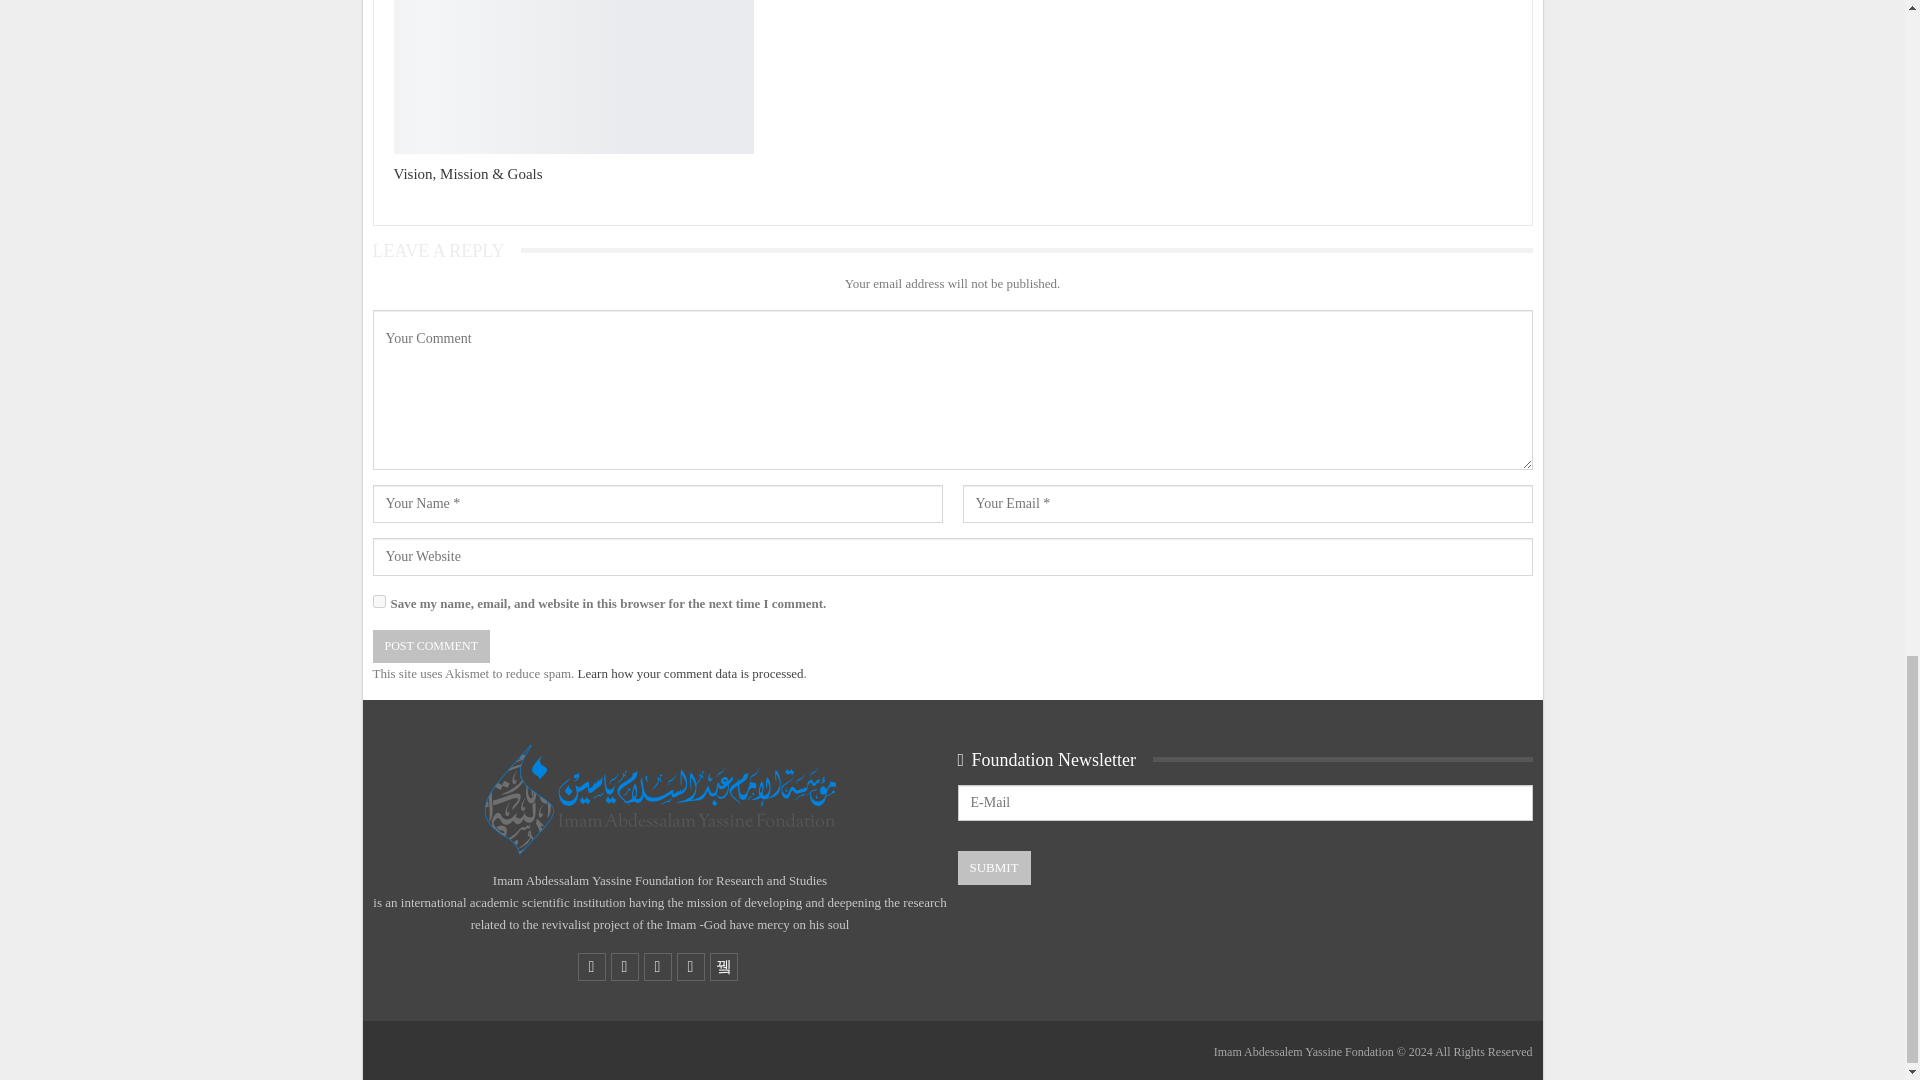 Image resolution: width=1920 pixels, height=1080 pixels. I want to click on Post Comment, so click(430, 646).